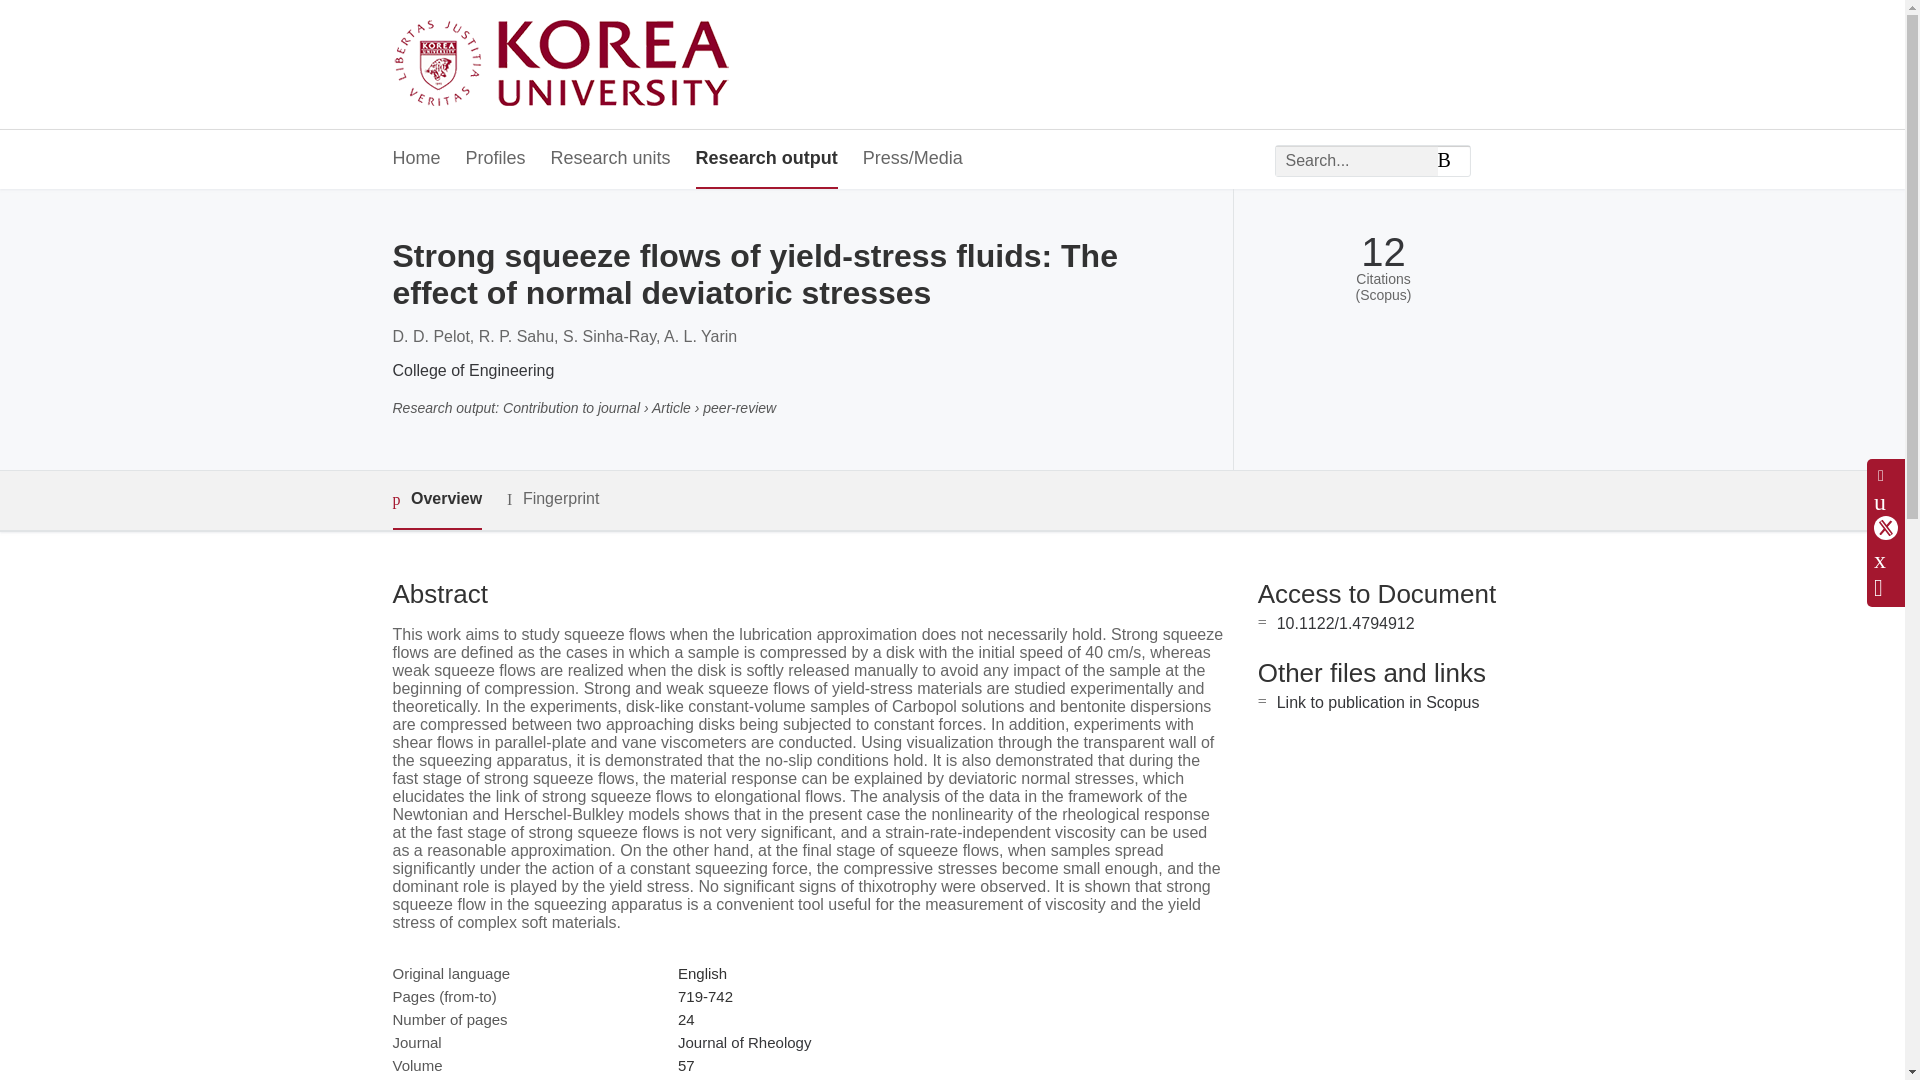  I want to click on Link to publication in Scopus, so click(1378, 702).